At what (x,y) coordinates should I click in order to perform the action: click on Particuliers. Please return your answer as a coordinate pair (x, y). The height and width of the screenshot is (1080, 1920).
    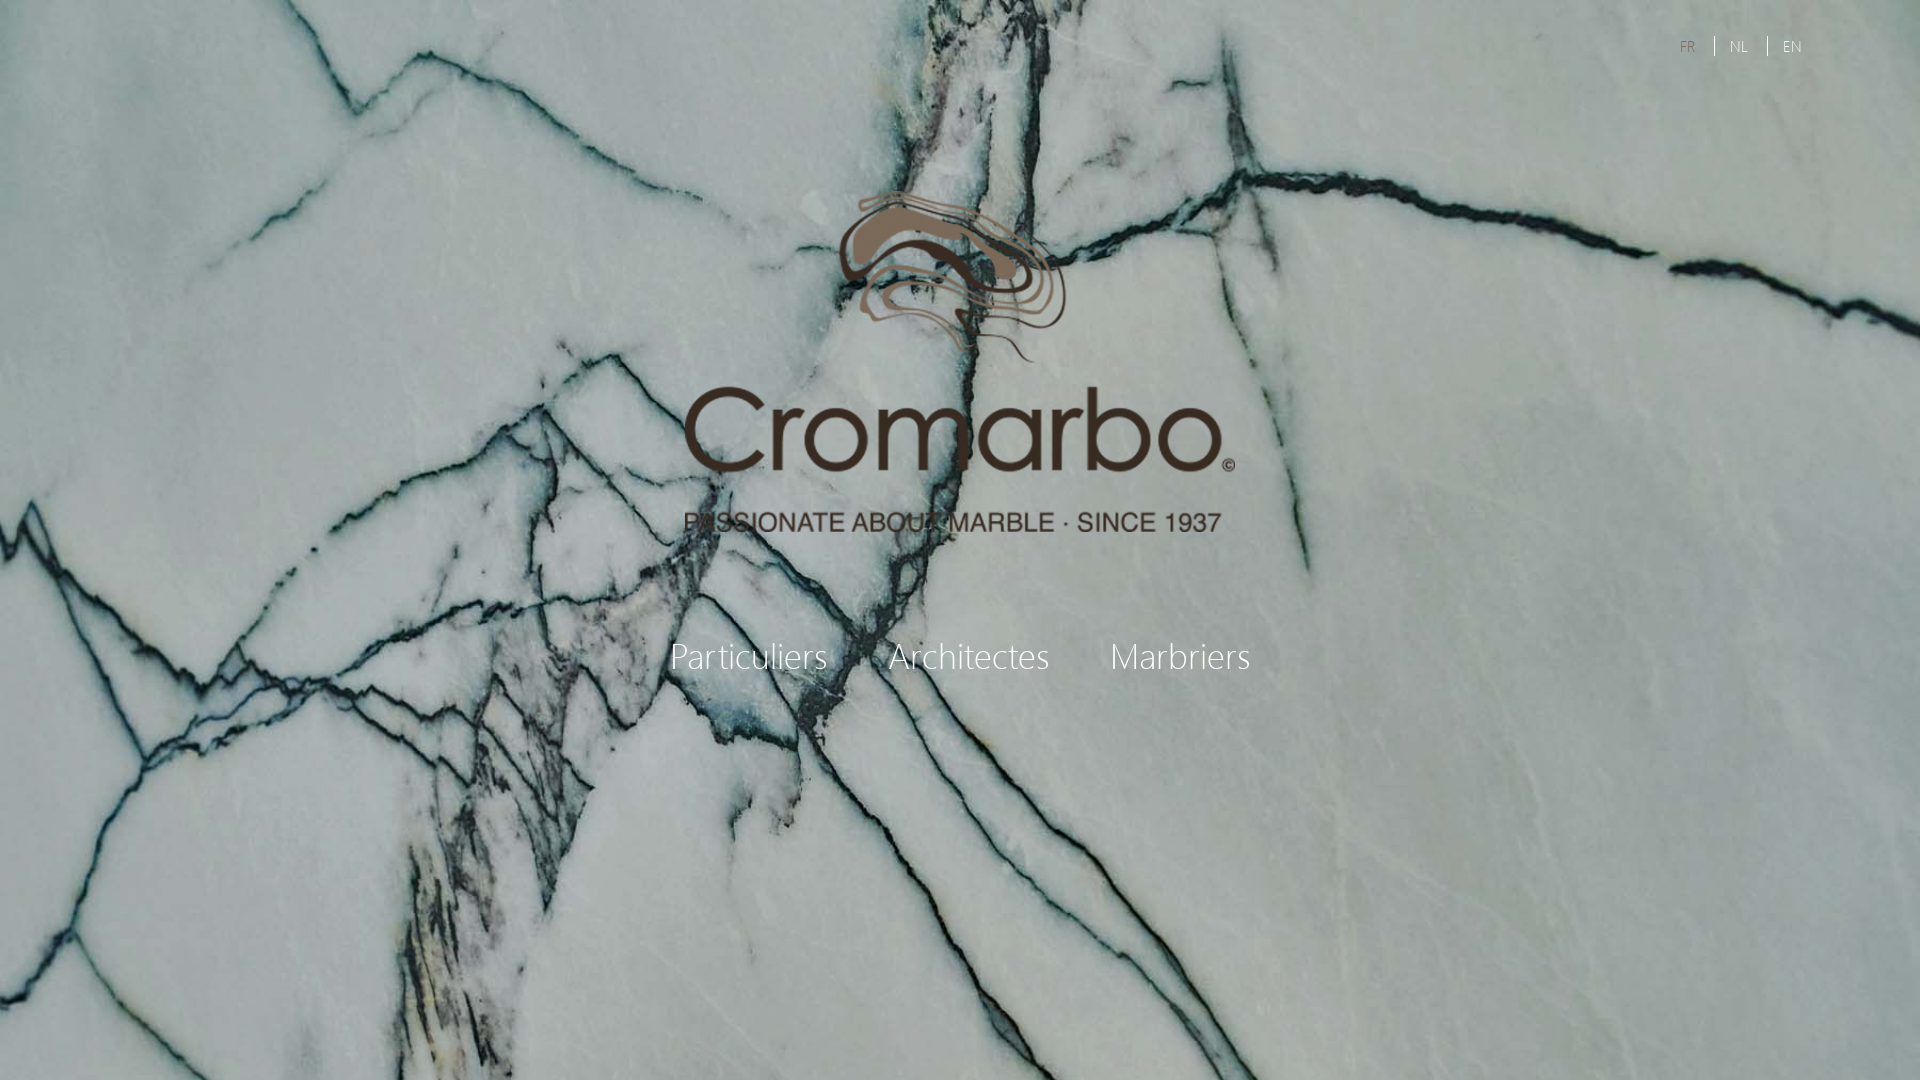
    Looking at the image, I should click on (749, 654).